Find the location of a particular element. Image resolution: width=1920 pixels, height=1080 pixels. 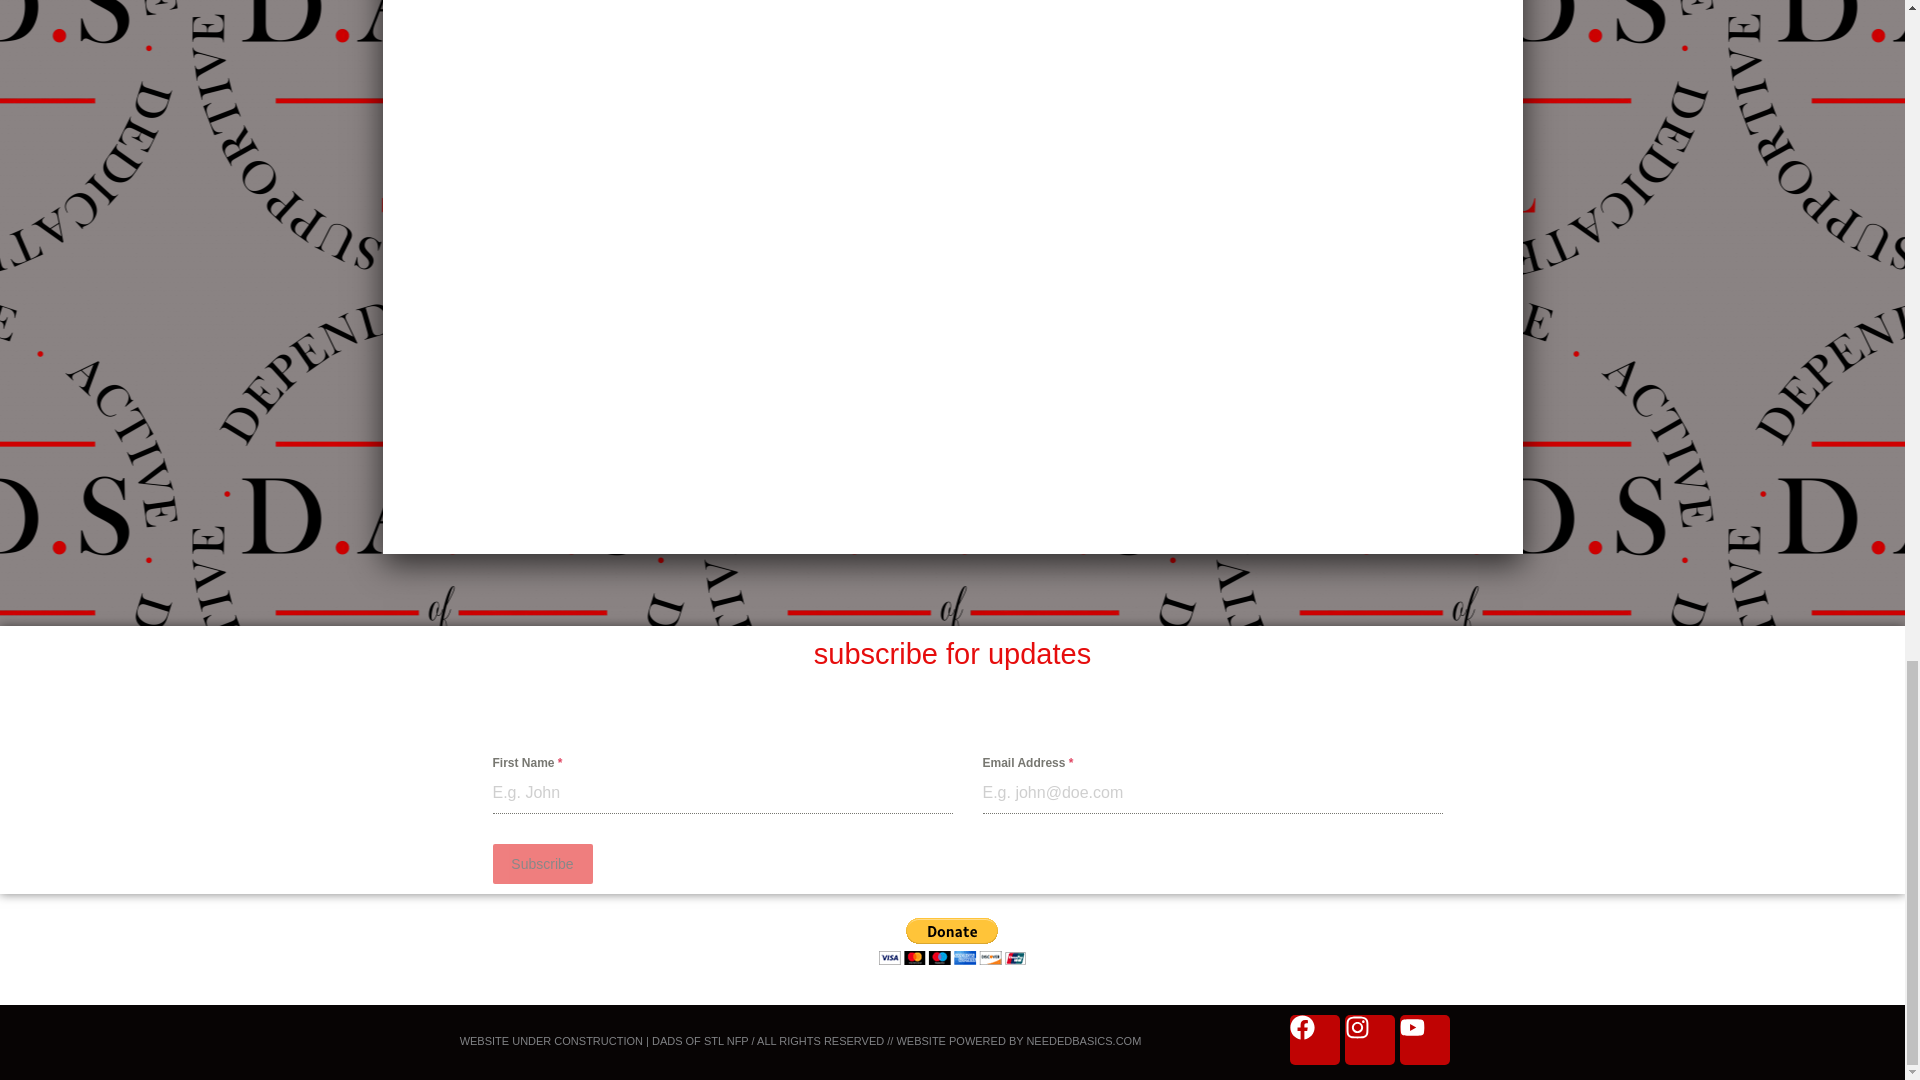

Subscribe is located at coordinates (541, 864).